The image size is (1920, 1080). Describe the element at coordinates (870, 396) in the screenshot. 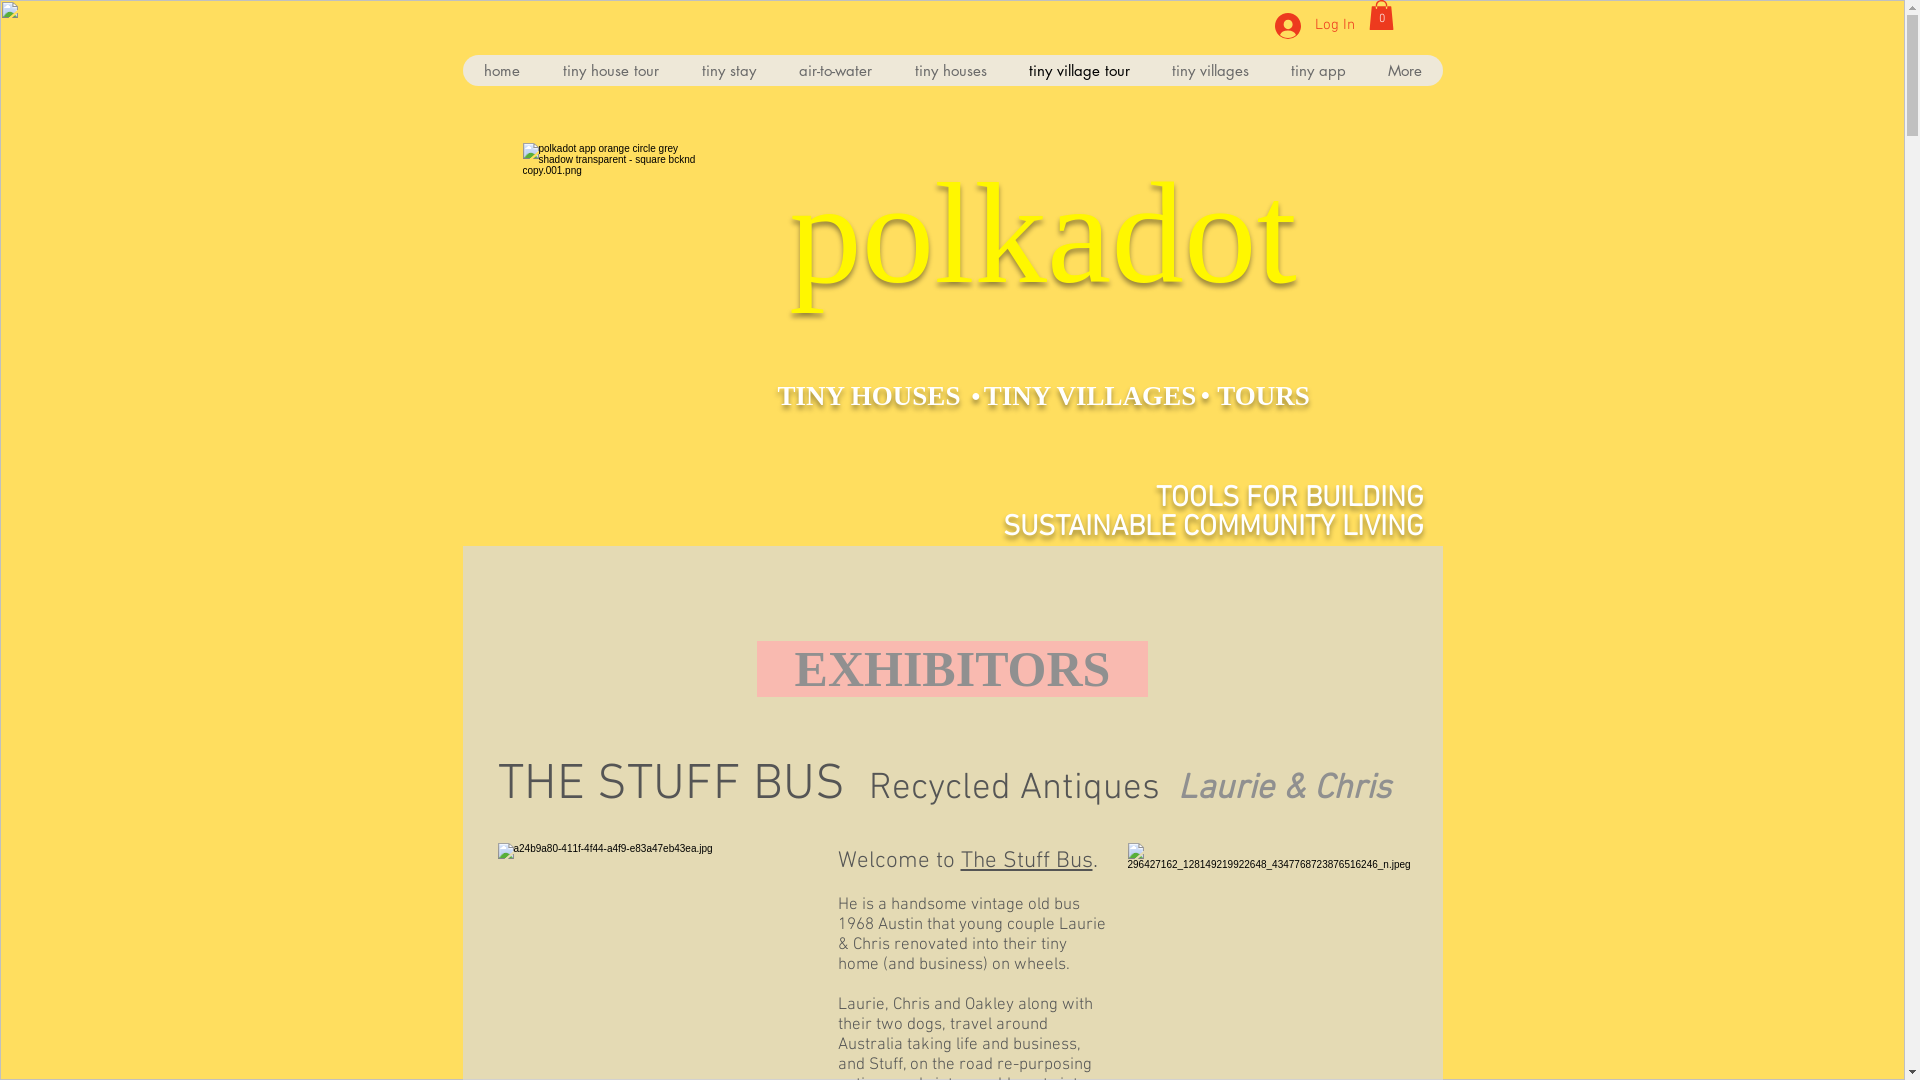

I see `TINY HOUSES` at that location.